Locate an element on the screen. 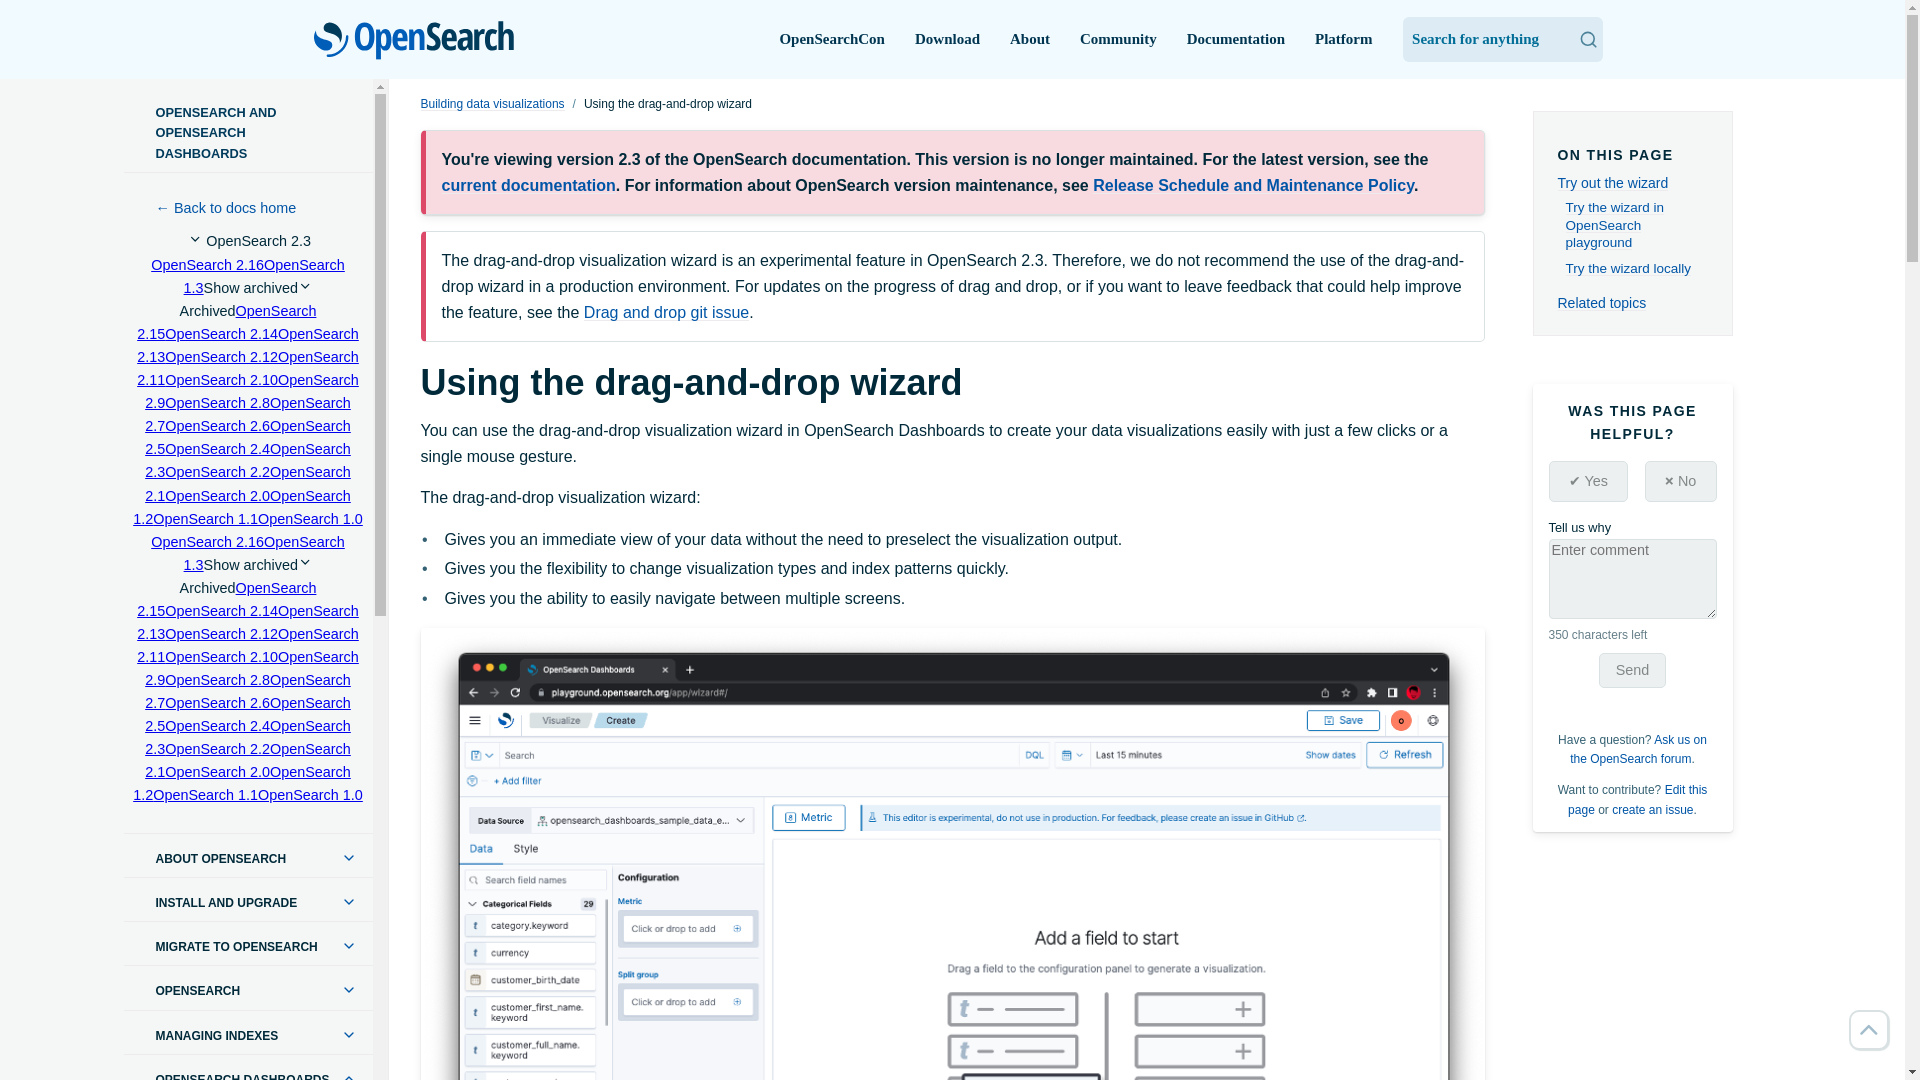 This screenshot has height=1080, width=1920. About is located at coordinates (1030, 39).